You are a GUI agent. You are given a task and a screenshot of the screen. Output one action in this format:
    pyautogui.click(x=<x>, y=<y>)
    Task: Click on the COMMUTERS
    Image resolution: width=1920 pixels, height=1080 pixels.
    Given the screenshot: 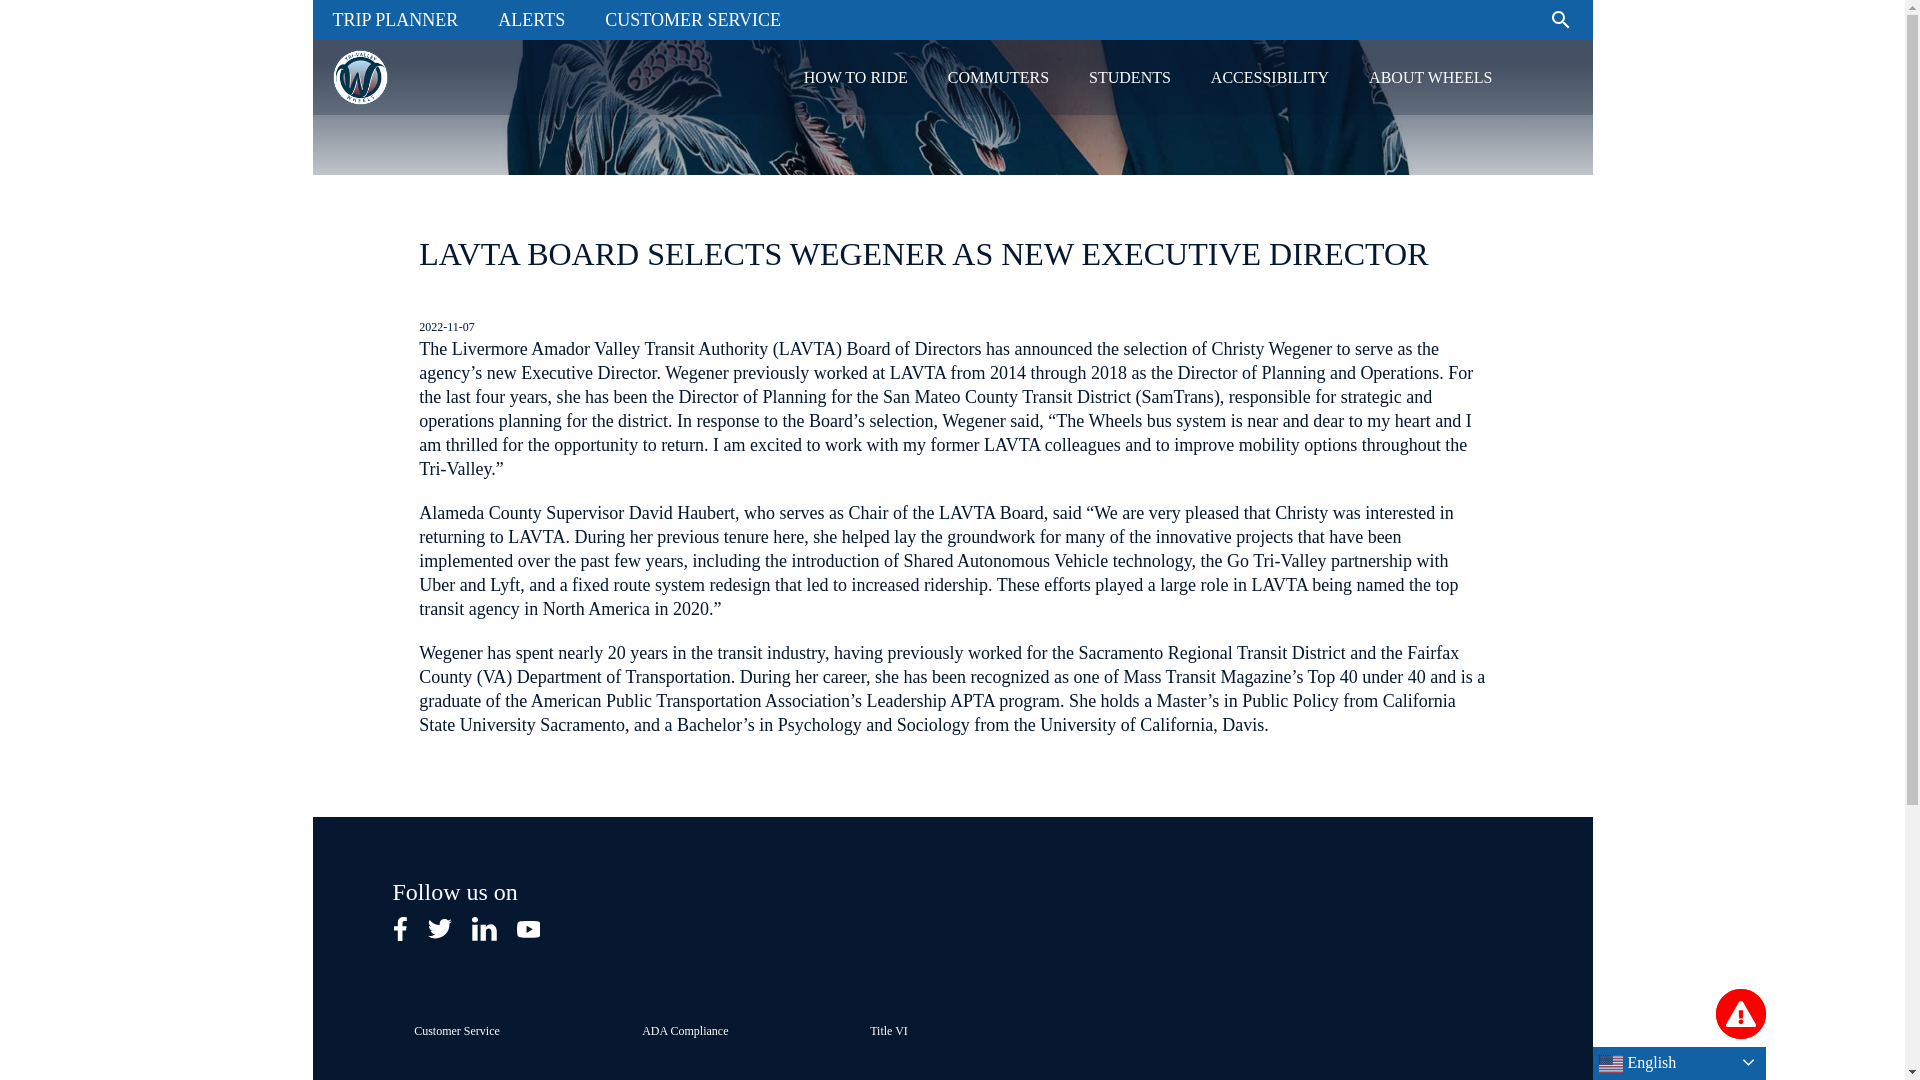 What is the action you would take?
    pyautogui.click(x=998, y=76)
    